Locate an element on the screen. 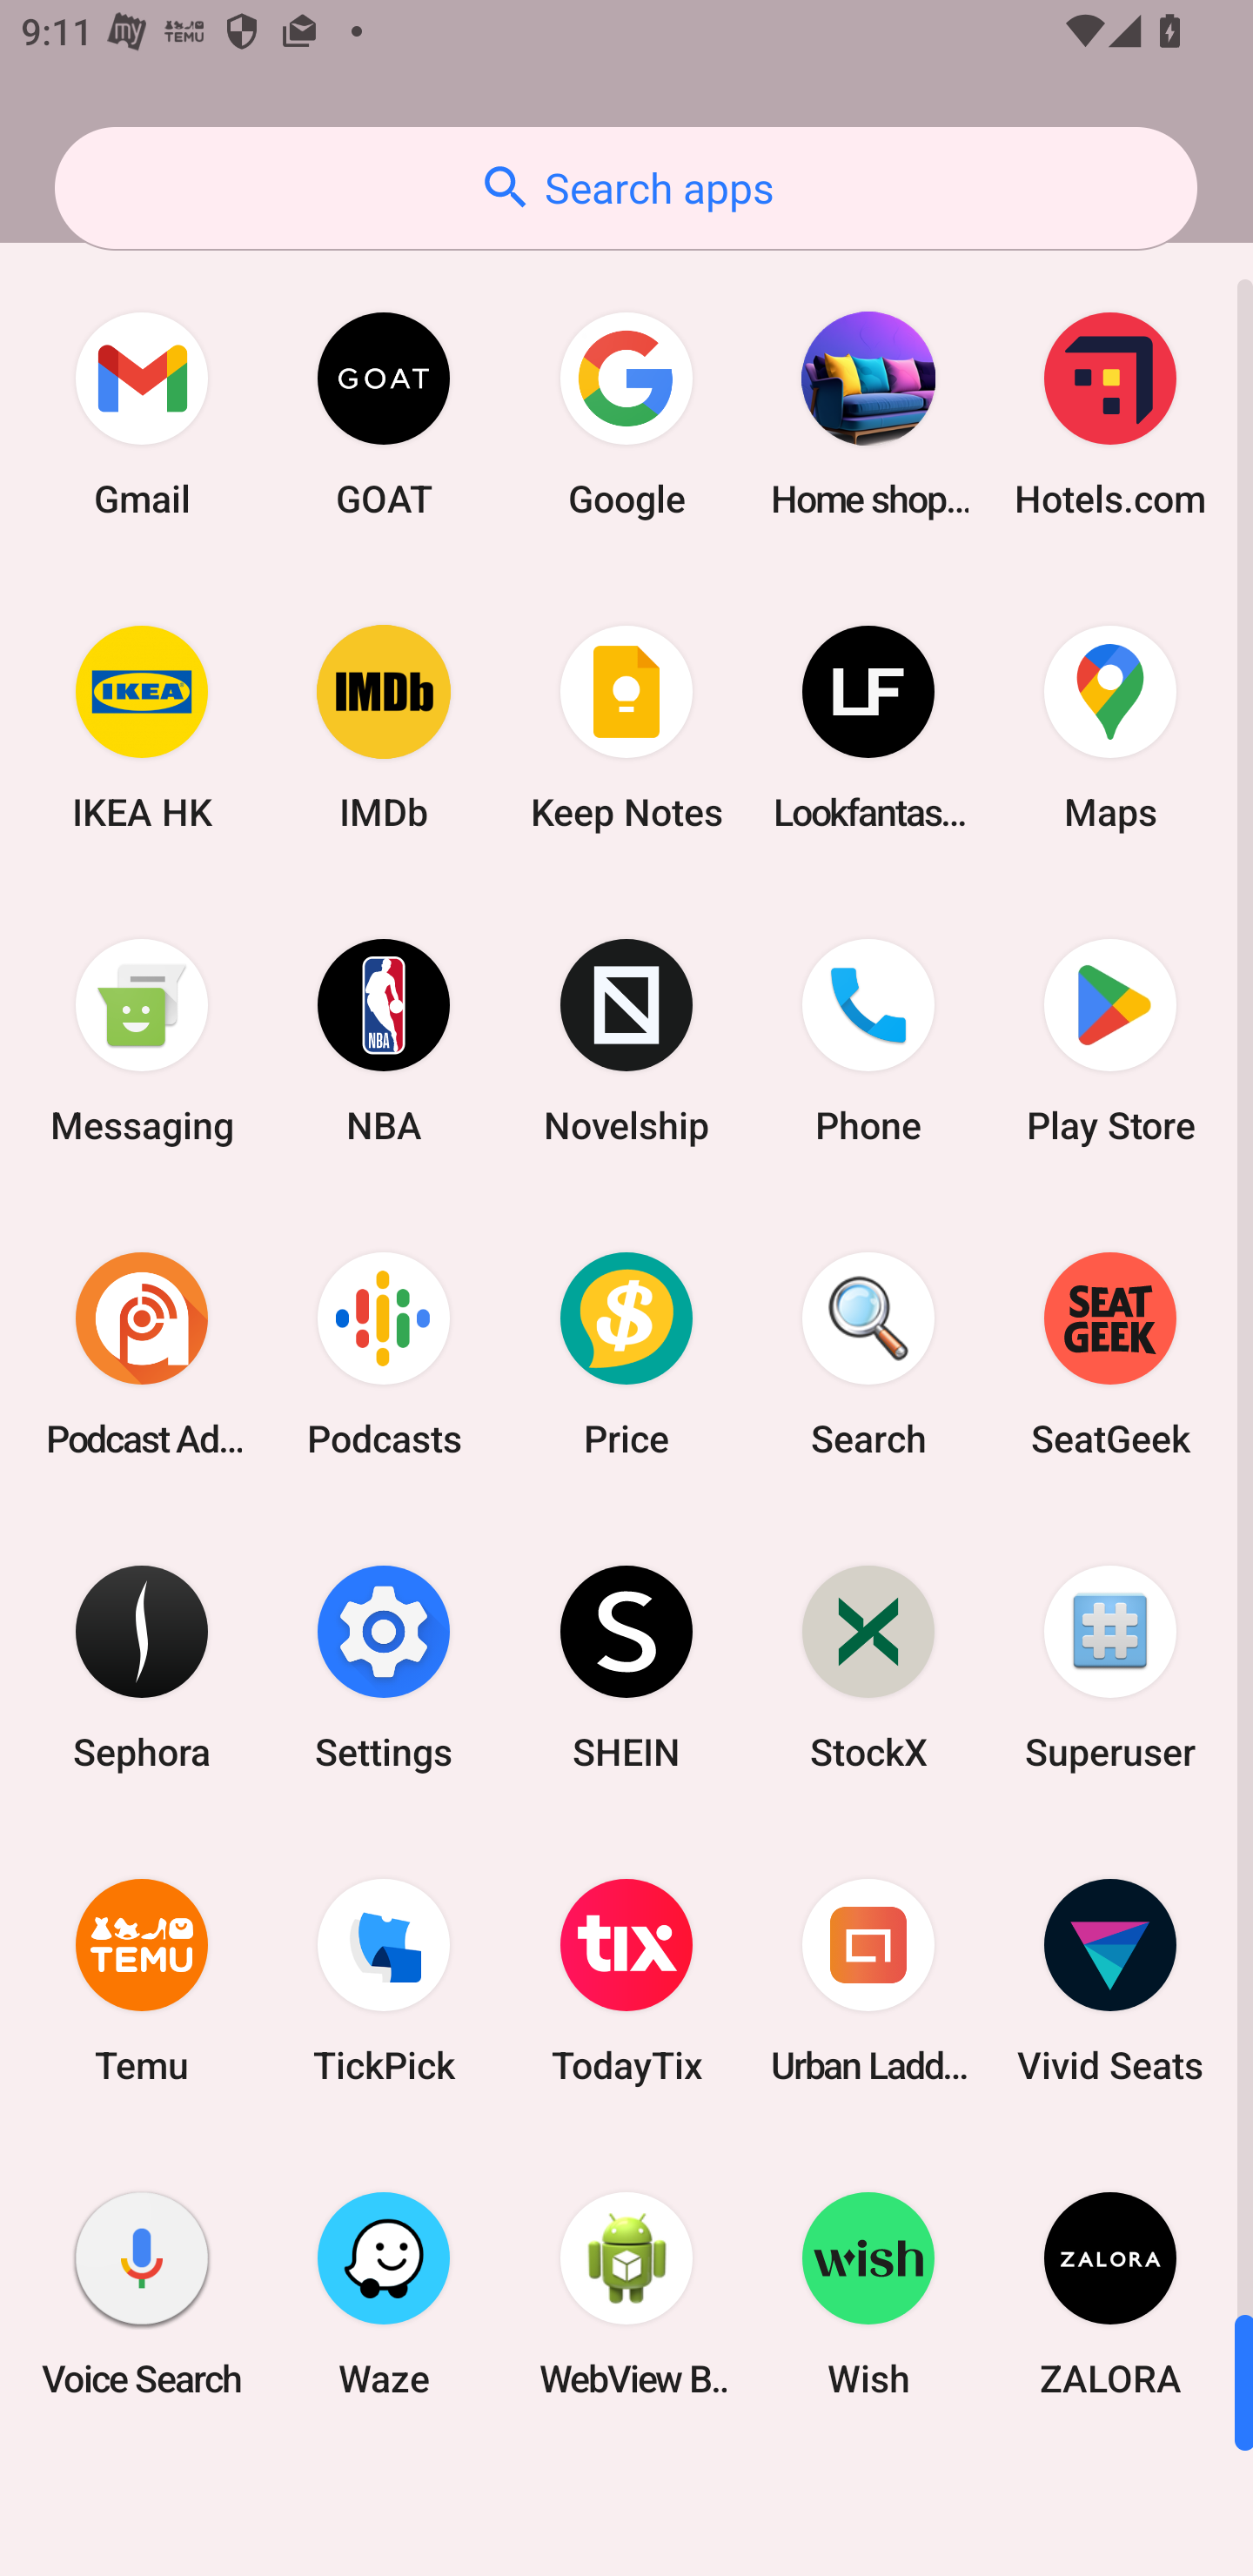  GOAT is located at coordinates (384, 414).